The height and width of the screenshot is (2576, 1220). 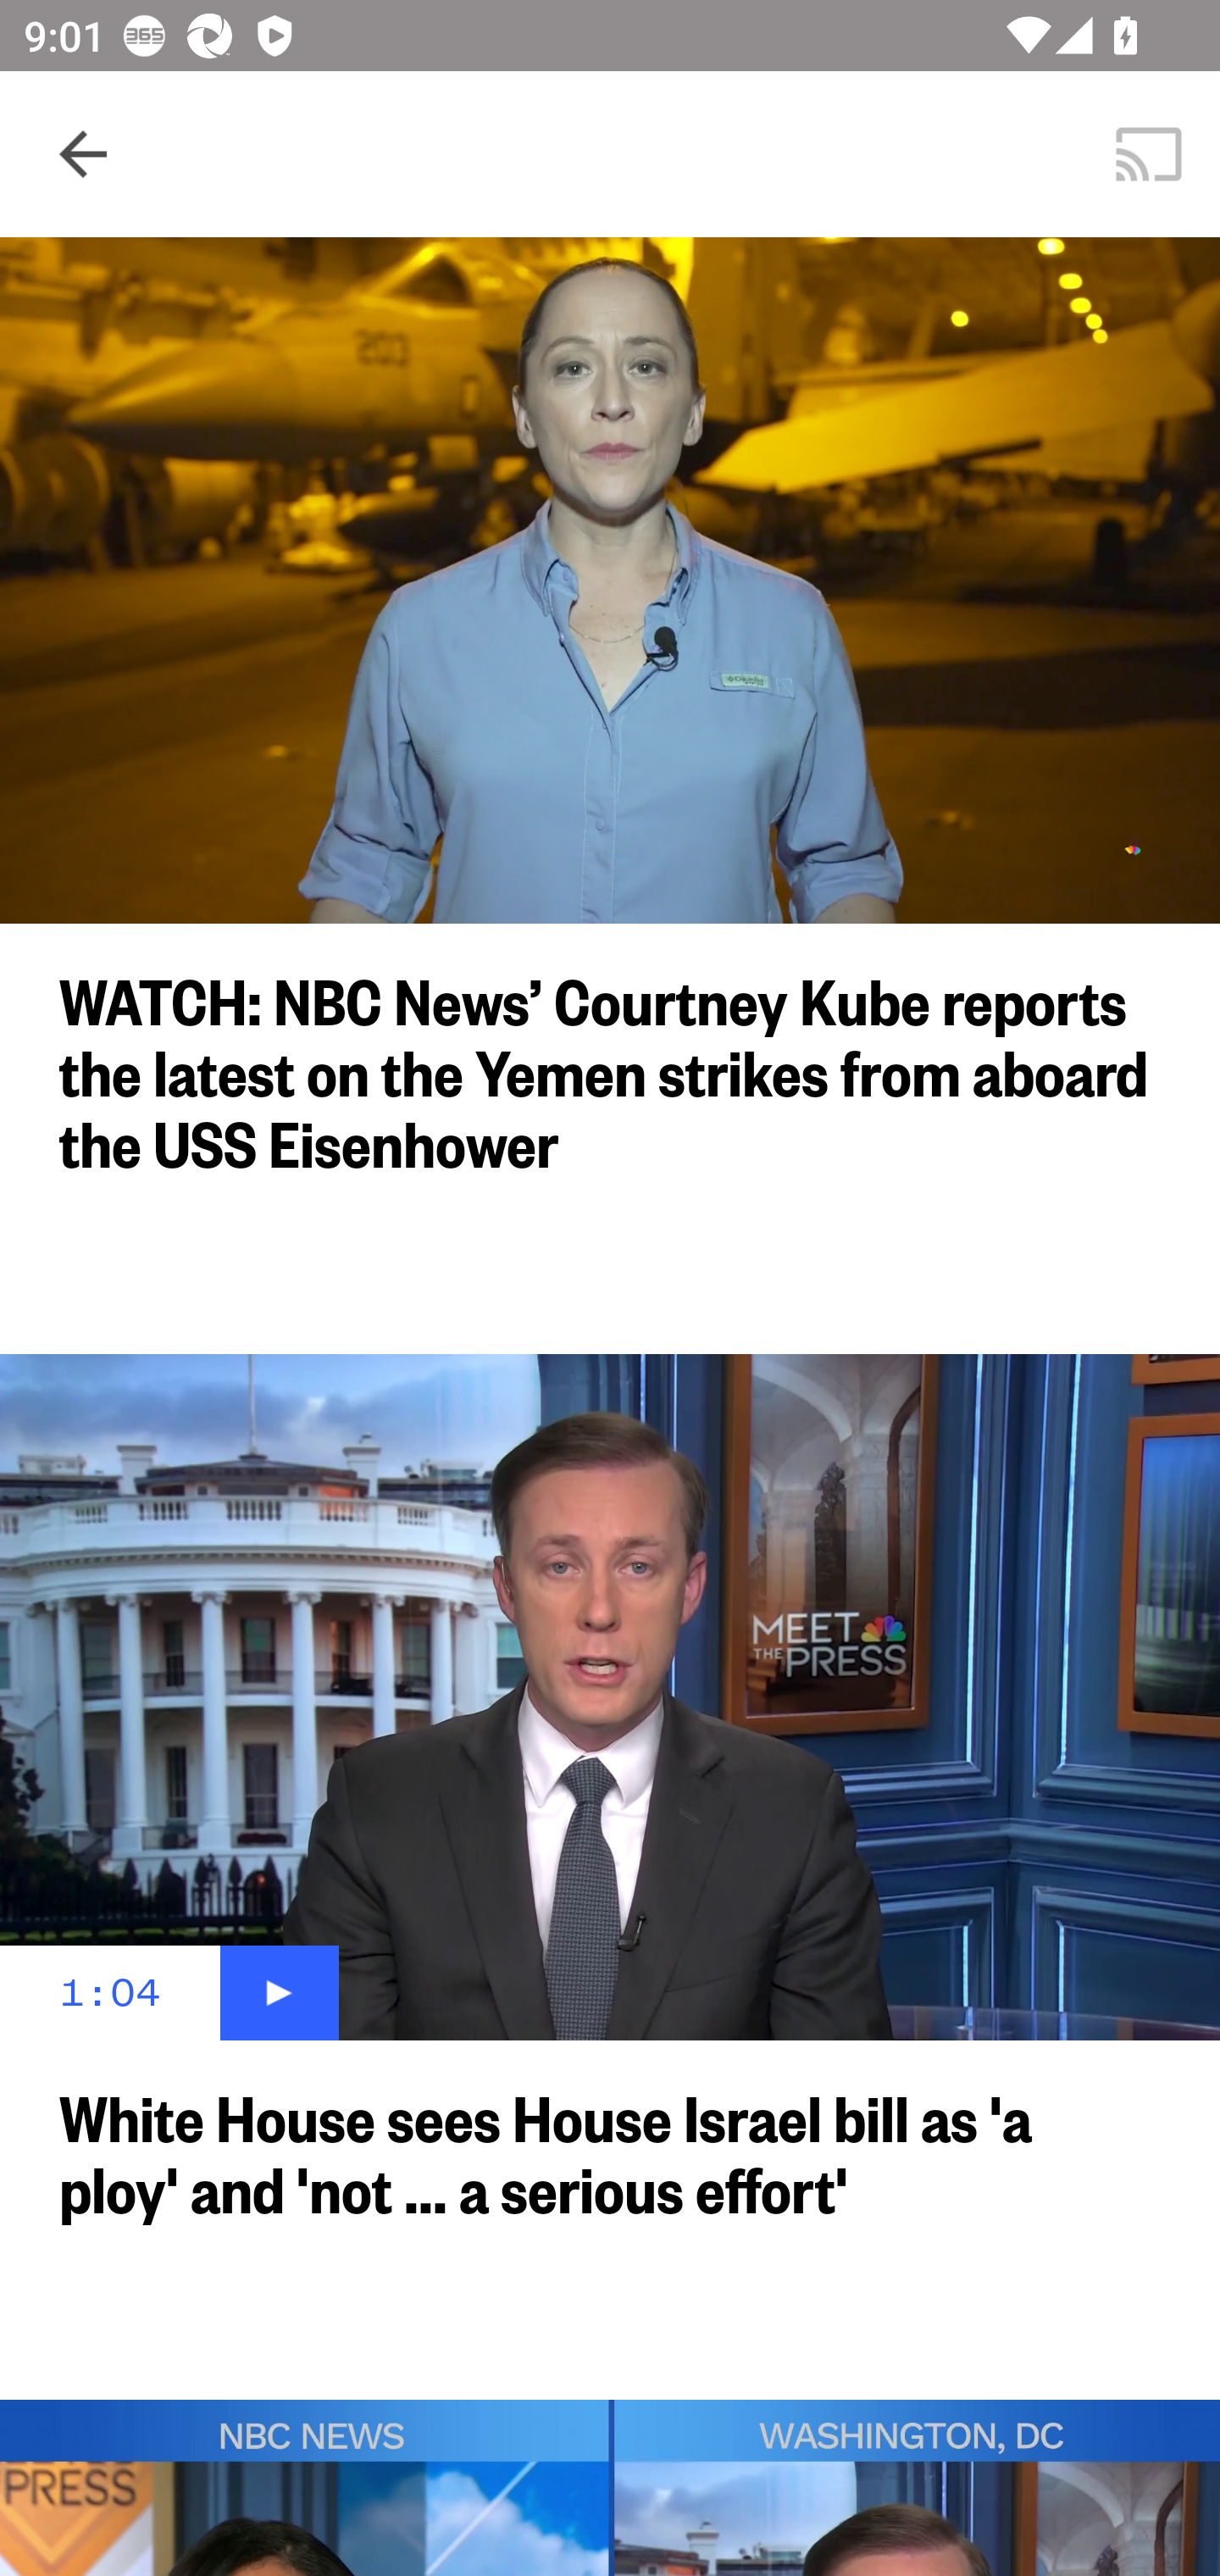 I want to click on Navigate up, so click(x=83, y=154).